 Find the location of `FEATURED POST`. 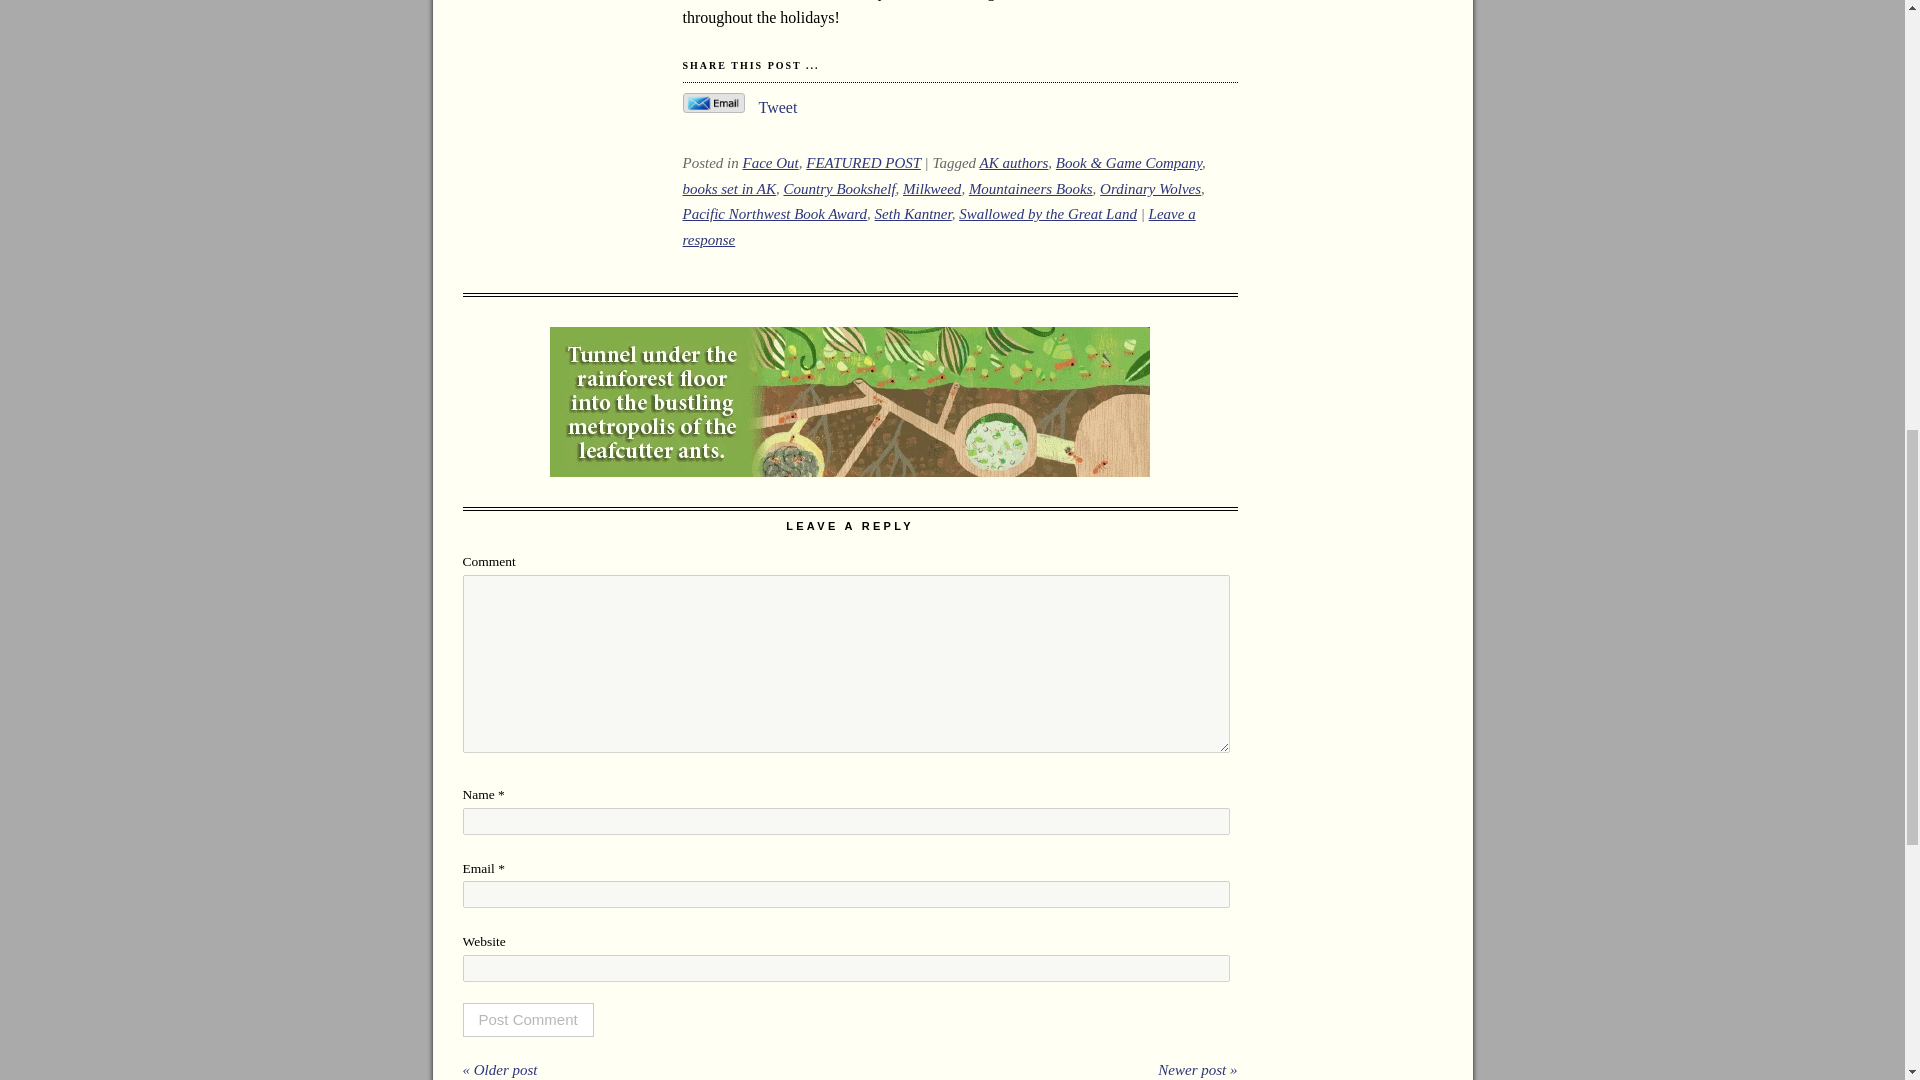

FEATURED POST is located at coordinates (864, 162).